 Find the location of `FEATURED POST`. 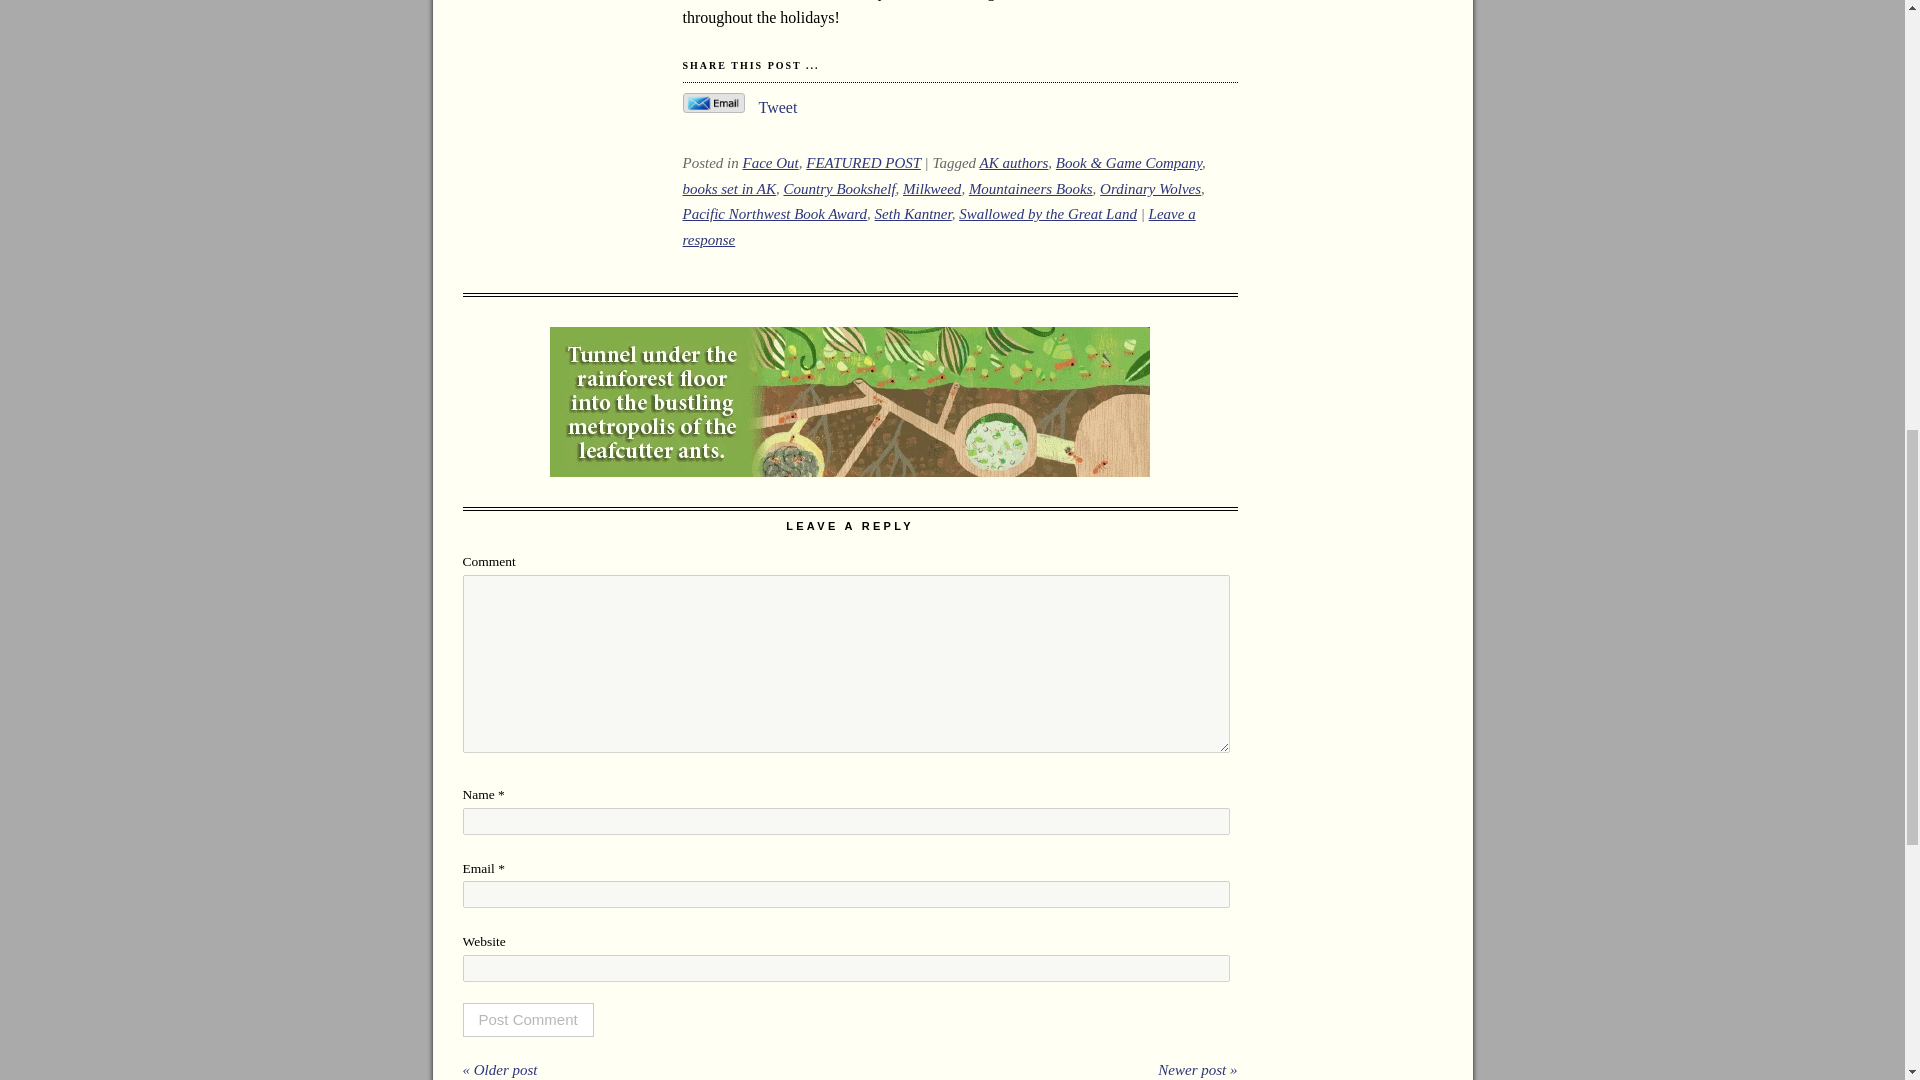

FEATURED POST is located at coordinates (864, 162).